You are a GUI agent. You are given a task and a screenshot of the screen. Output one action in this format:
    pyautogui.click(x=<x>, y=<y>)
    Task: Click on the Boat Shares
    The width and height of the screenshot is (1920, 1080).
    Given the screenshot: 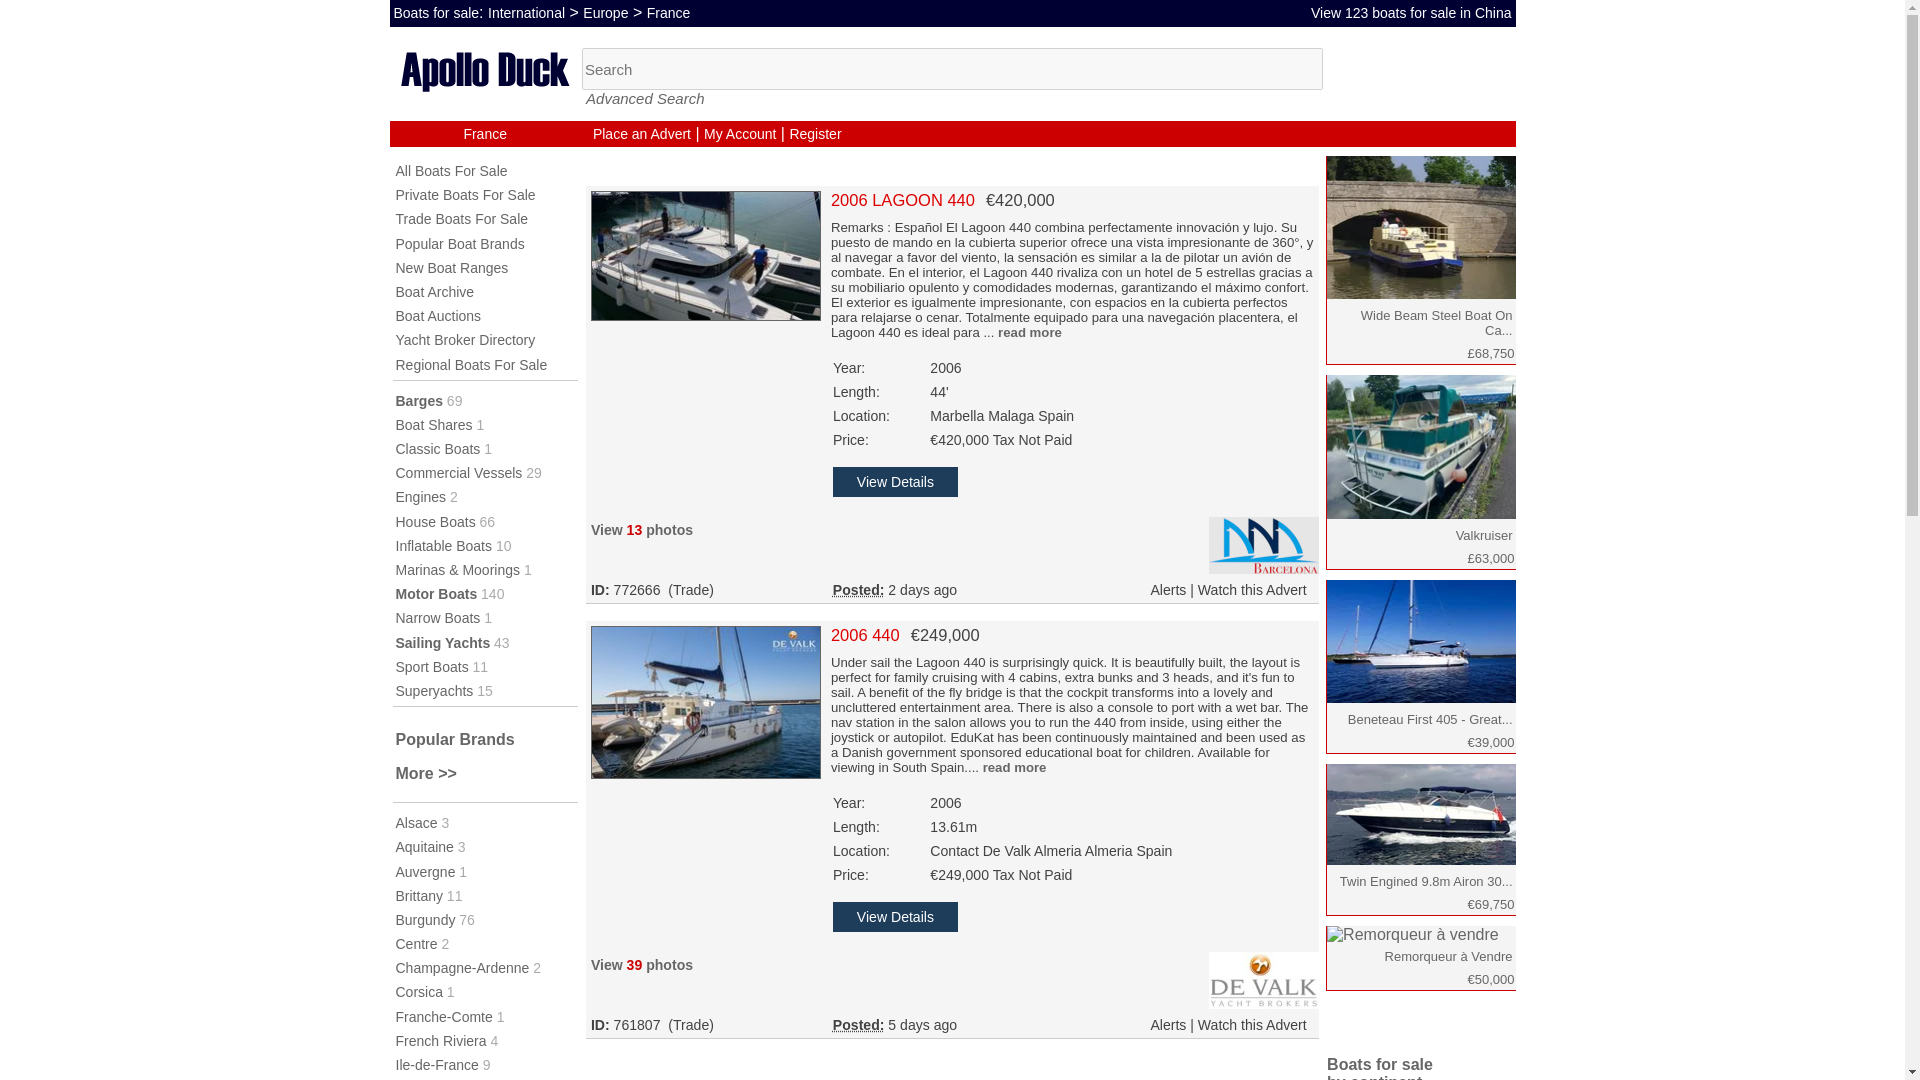 What is the action you would take?
    pyautogui.click(x=434, y=424)
    